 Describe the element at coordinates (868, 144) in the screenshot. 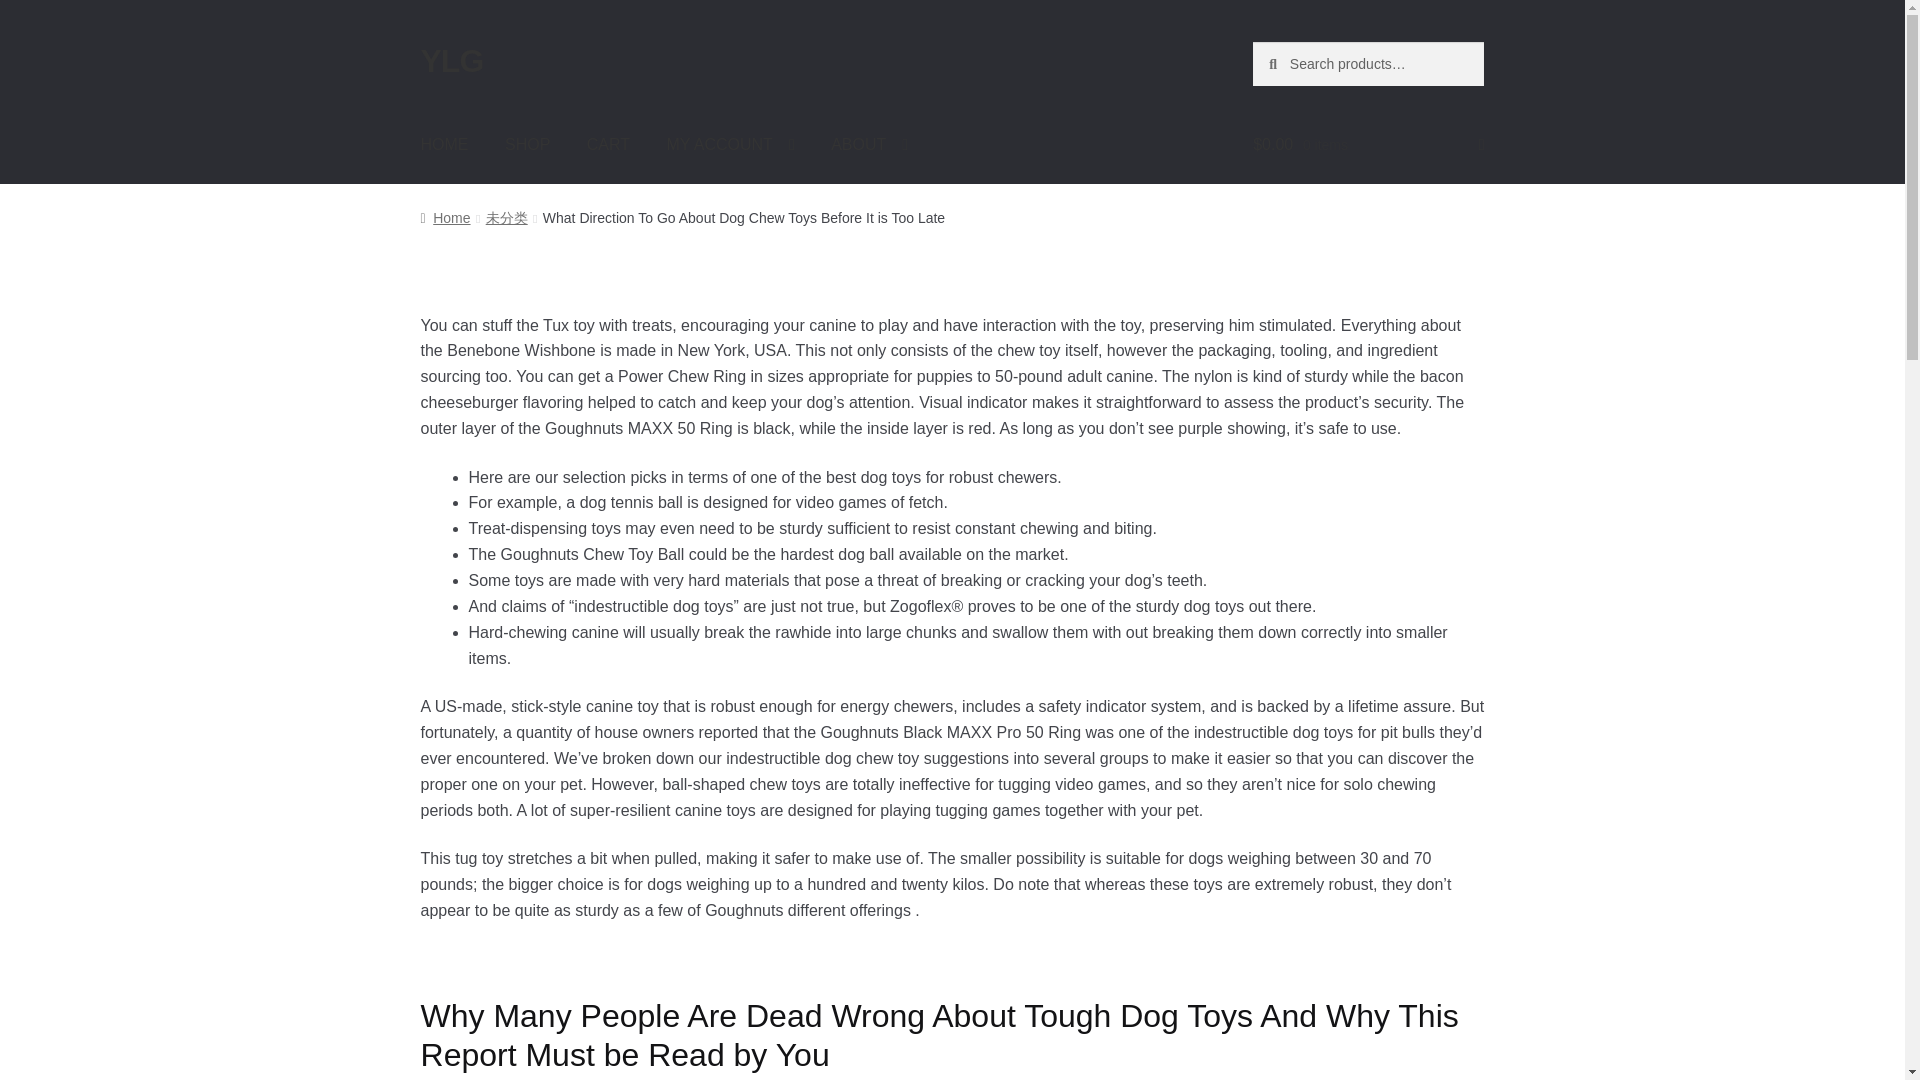

I see `ABOUT` at that location.